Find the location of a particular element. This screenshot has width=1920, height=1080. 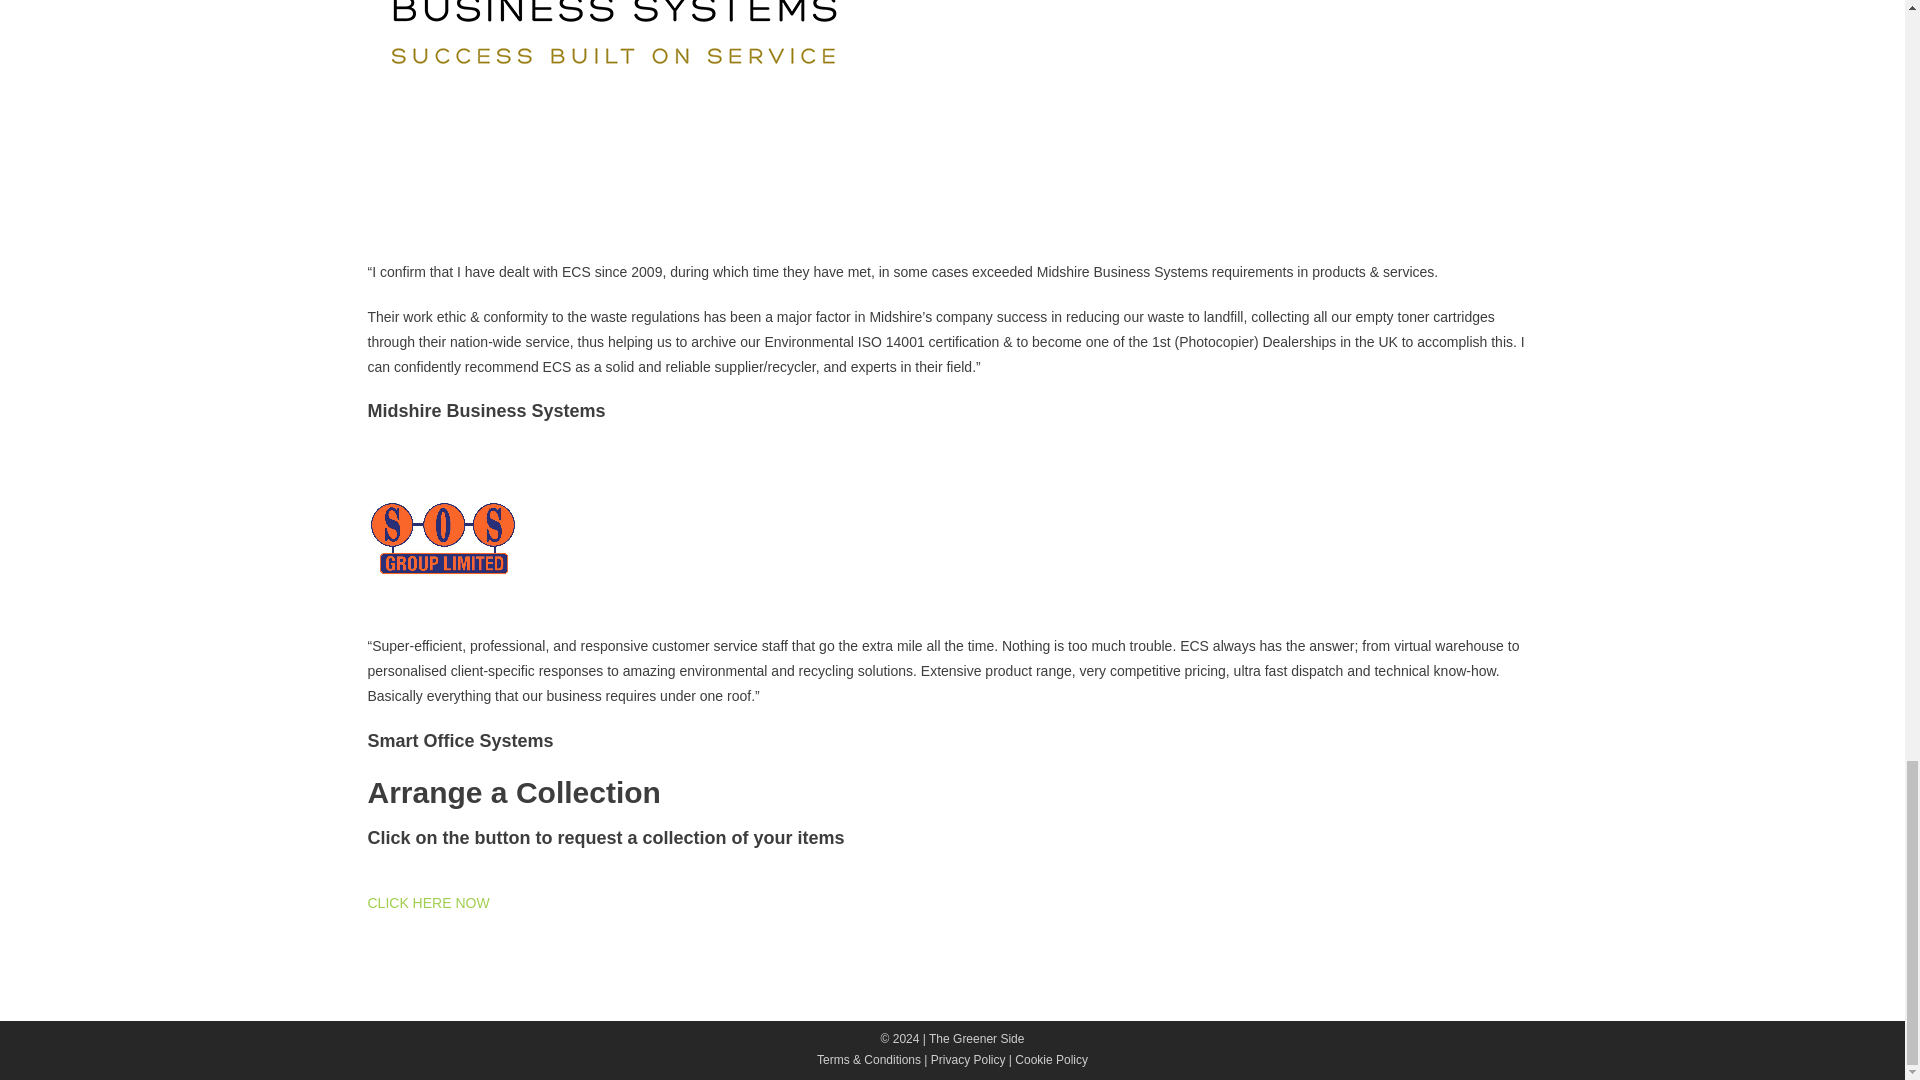

CLICK HERE NOW is located at coordinates (428, 916).